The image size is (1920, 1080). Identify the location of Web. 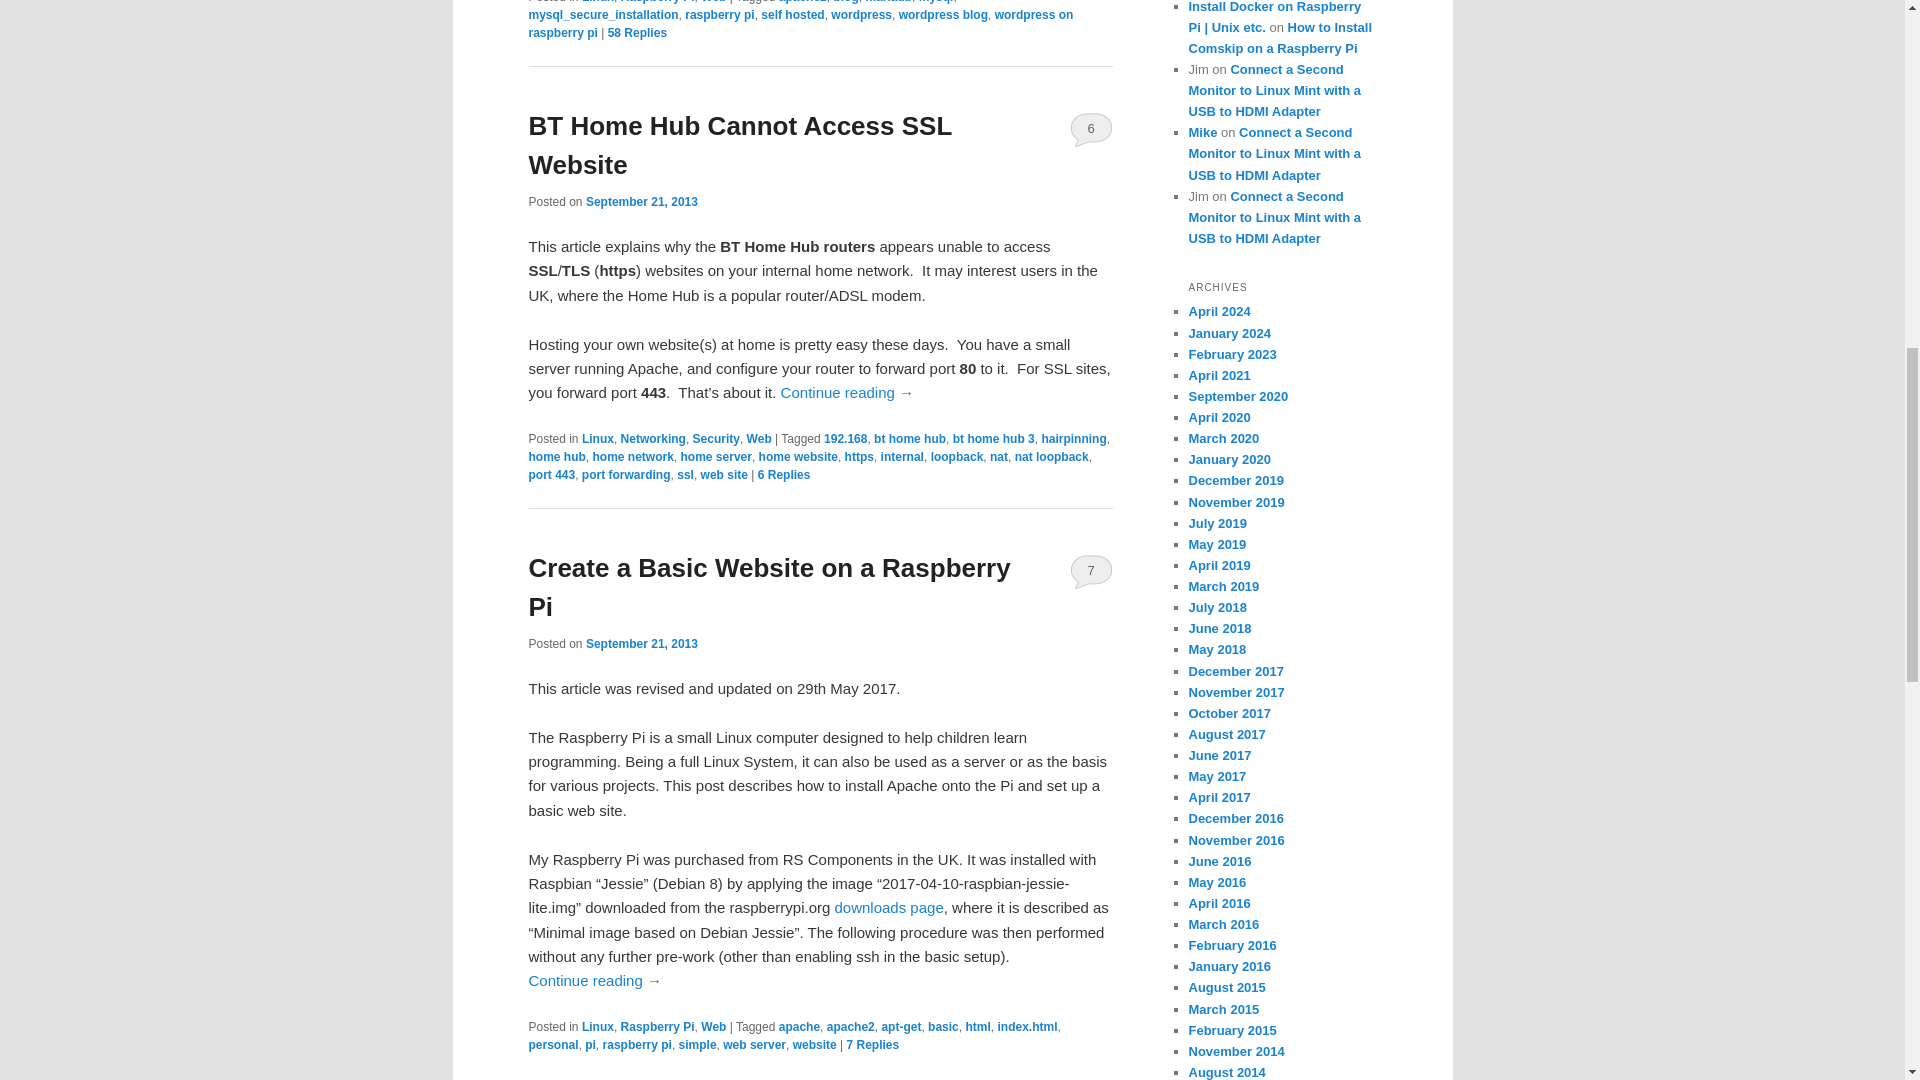
(758, 439).